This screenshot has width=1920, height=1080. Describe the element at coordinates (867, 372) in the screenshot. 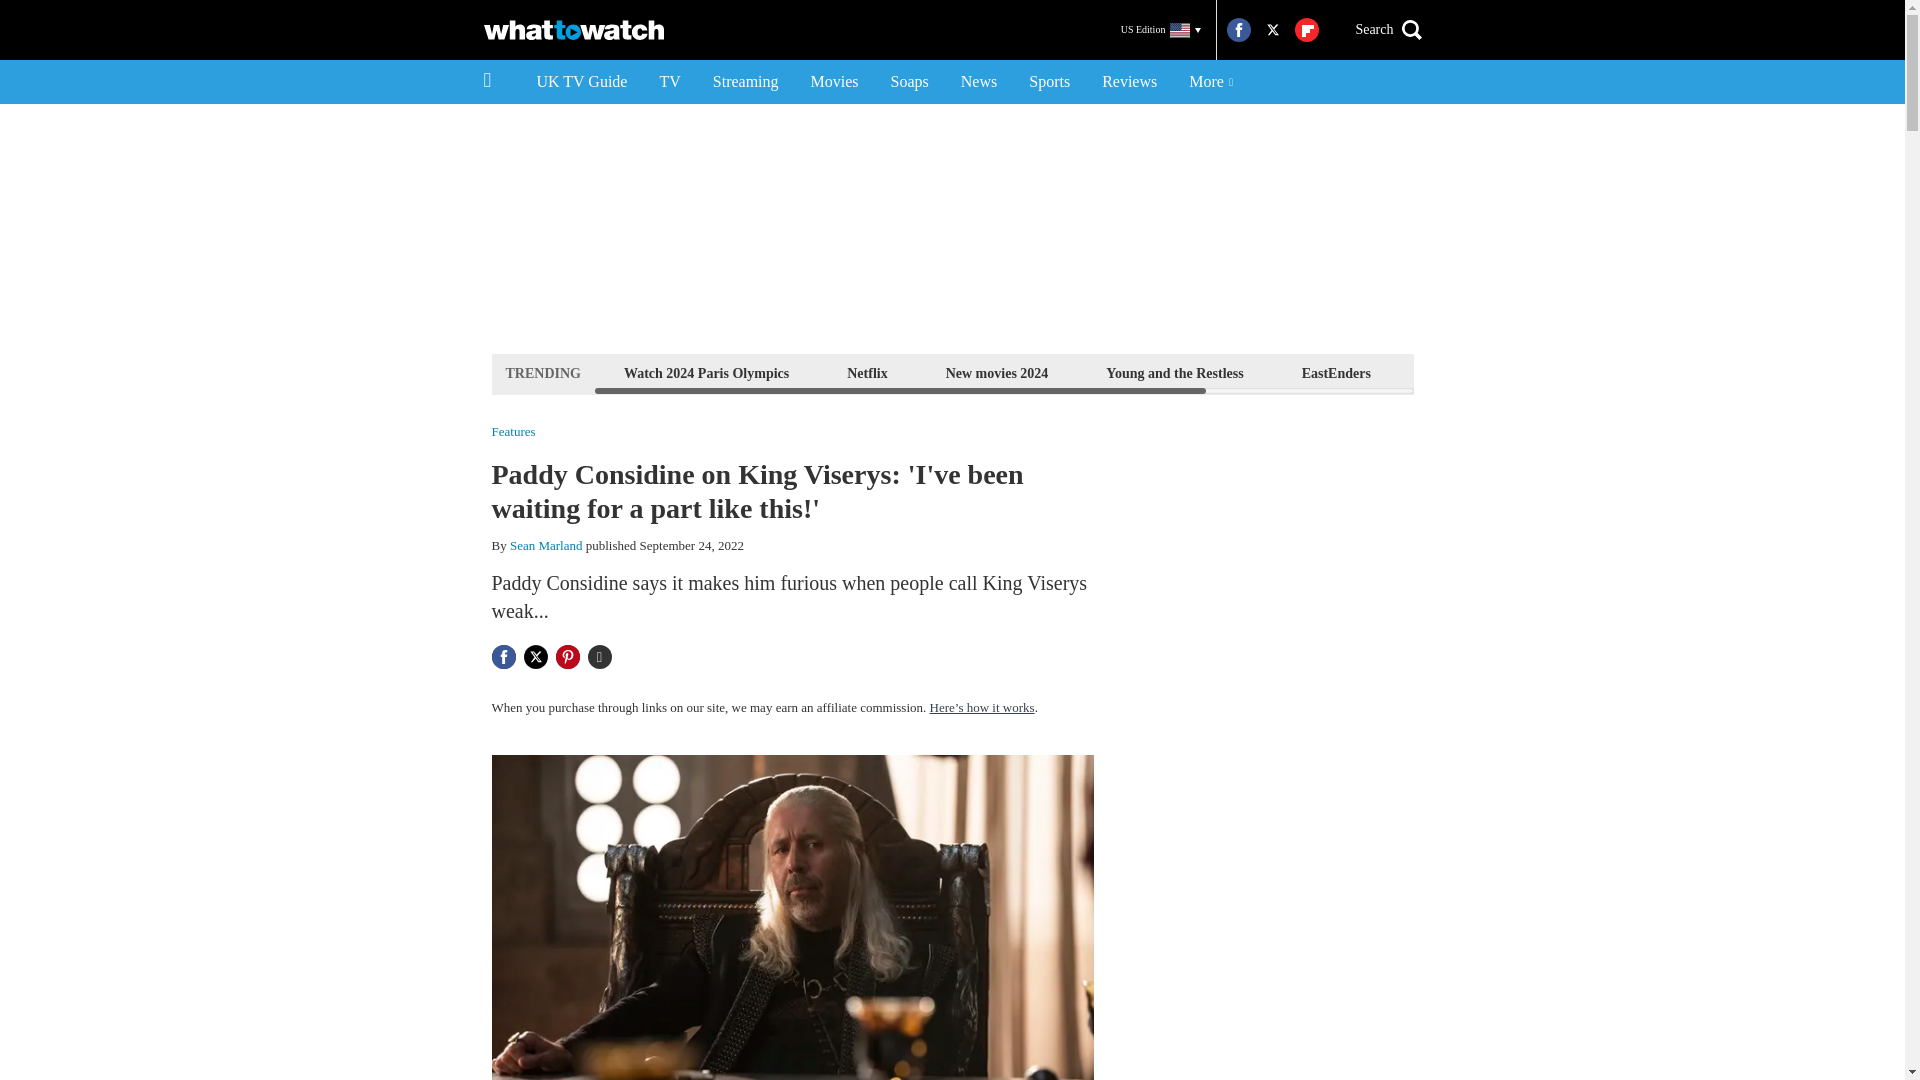

I see `Netflix` at that location.